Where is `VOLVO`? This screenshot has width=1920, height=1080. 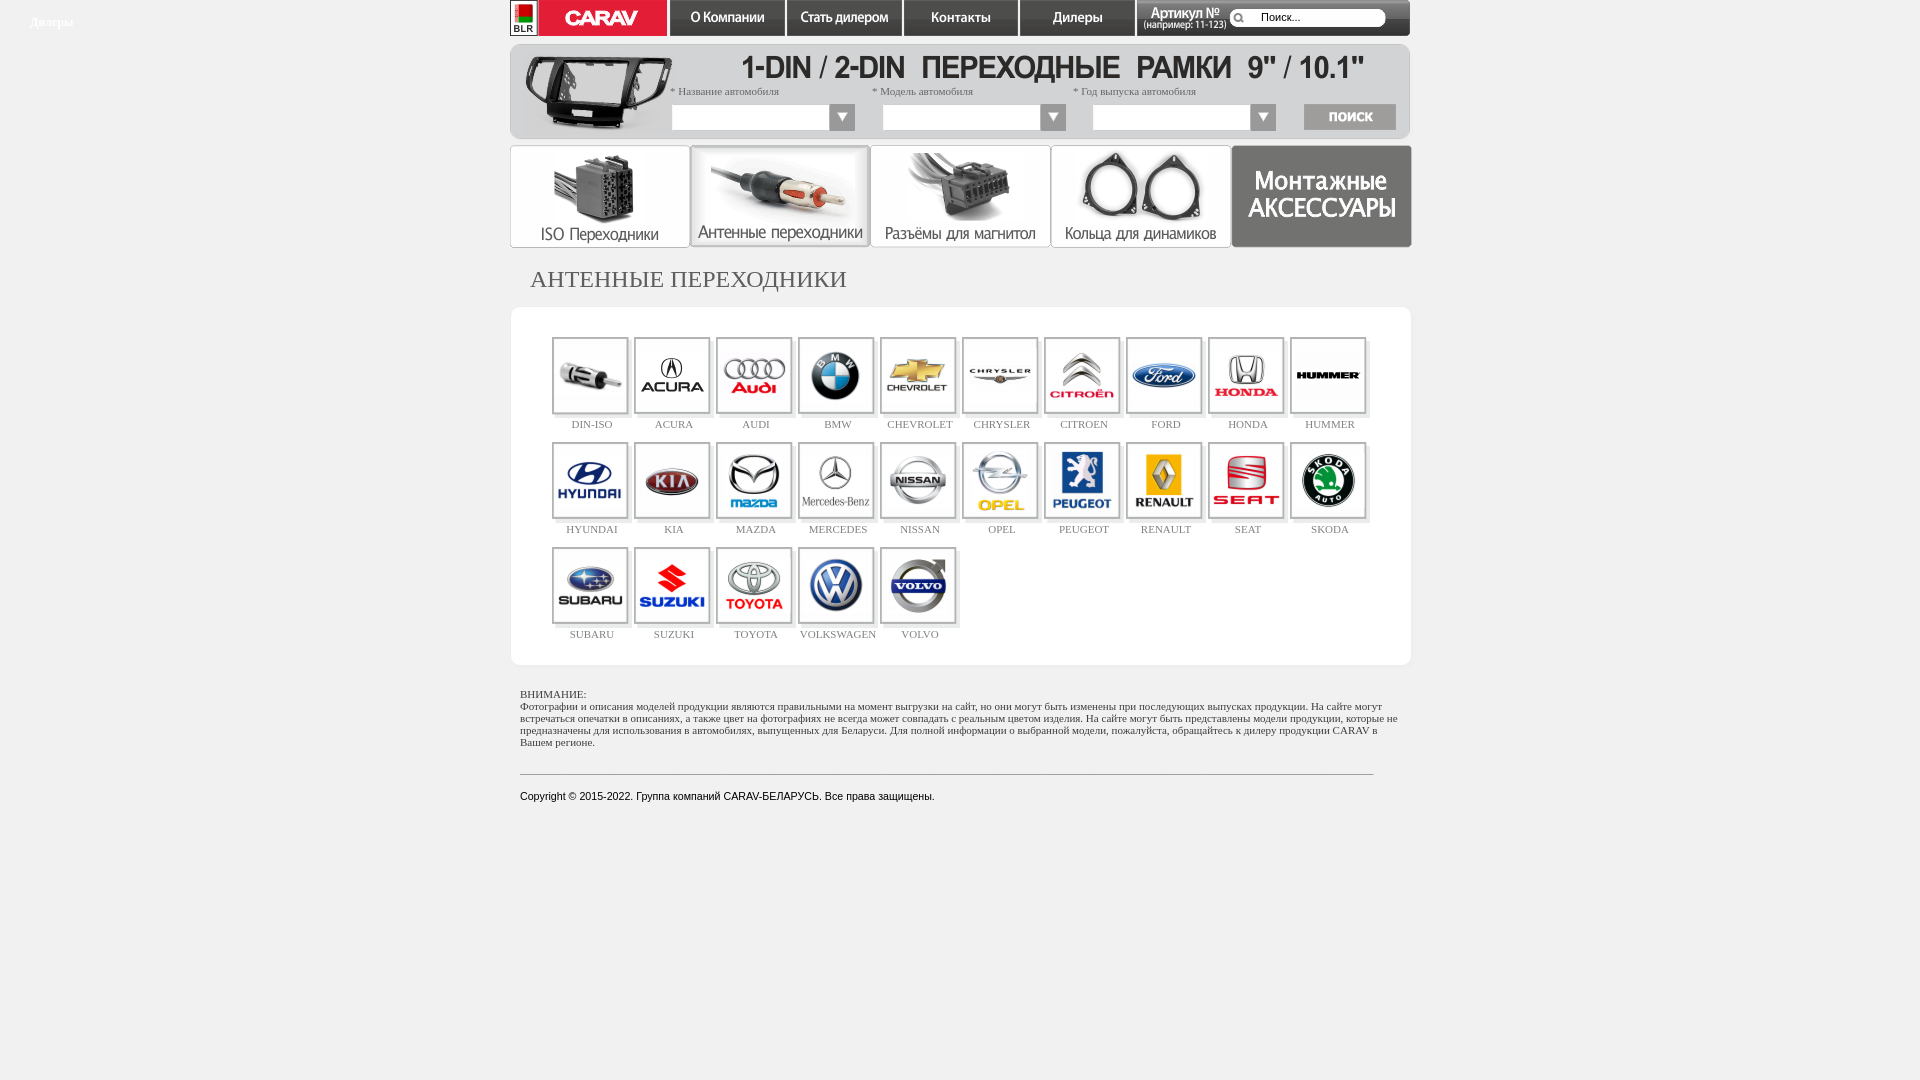
VOLVO is located at coordinates (920, 629).